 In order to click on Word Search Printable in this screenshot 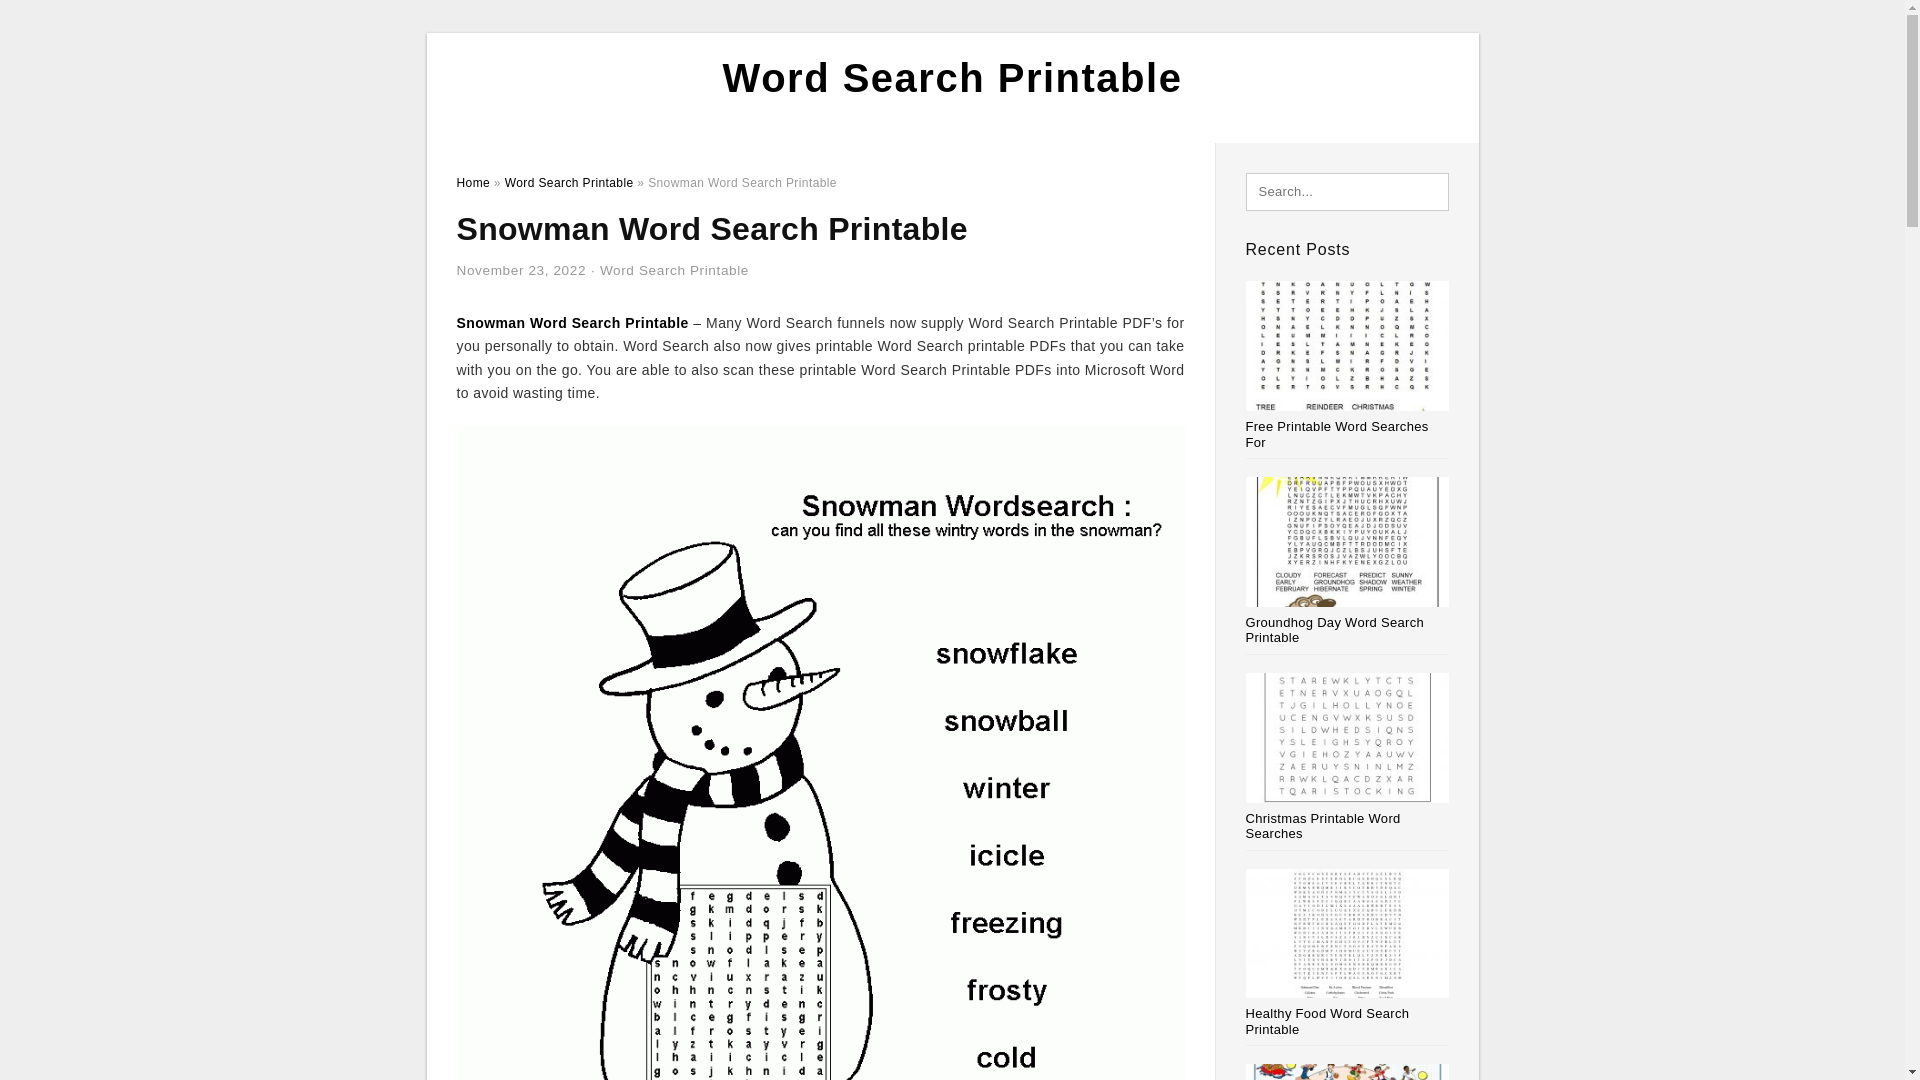, I will do `click(674, 270)`.